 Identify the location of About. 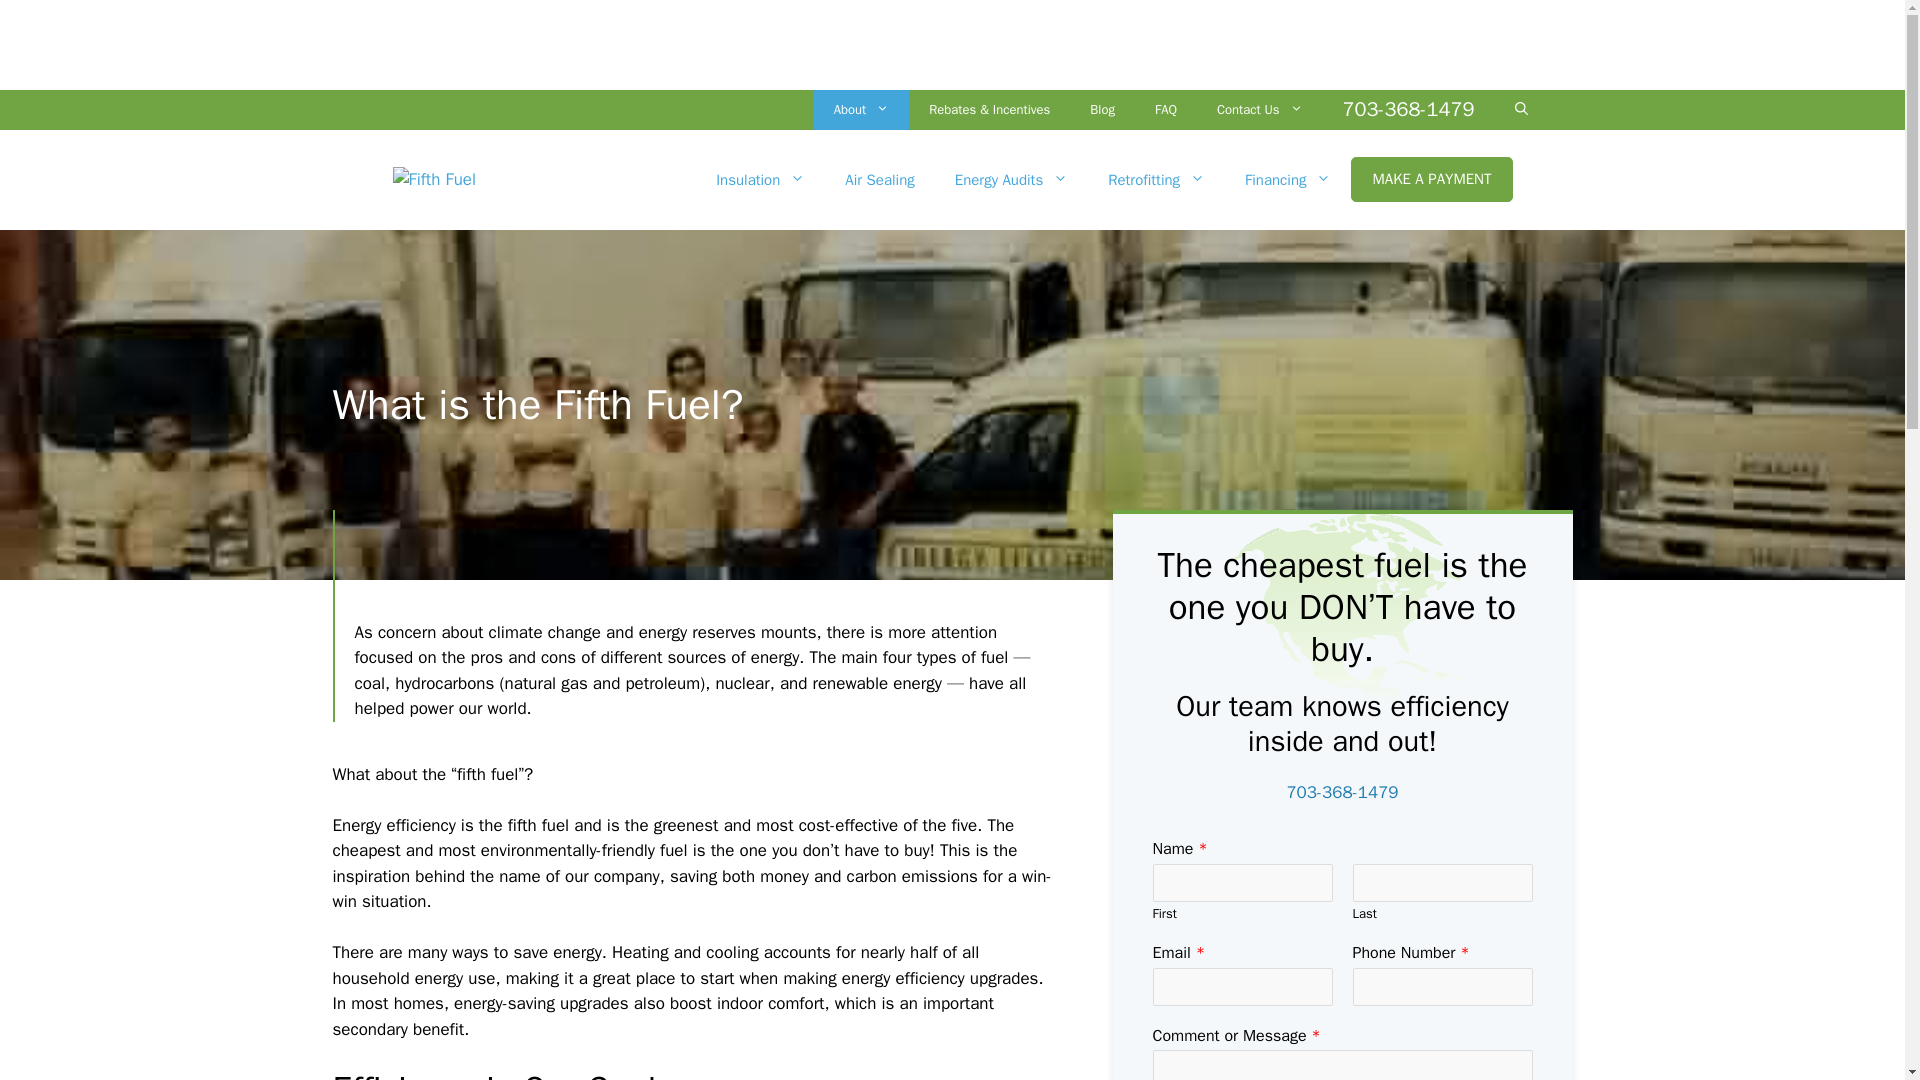
(861, 109).